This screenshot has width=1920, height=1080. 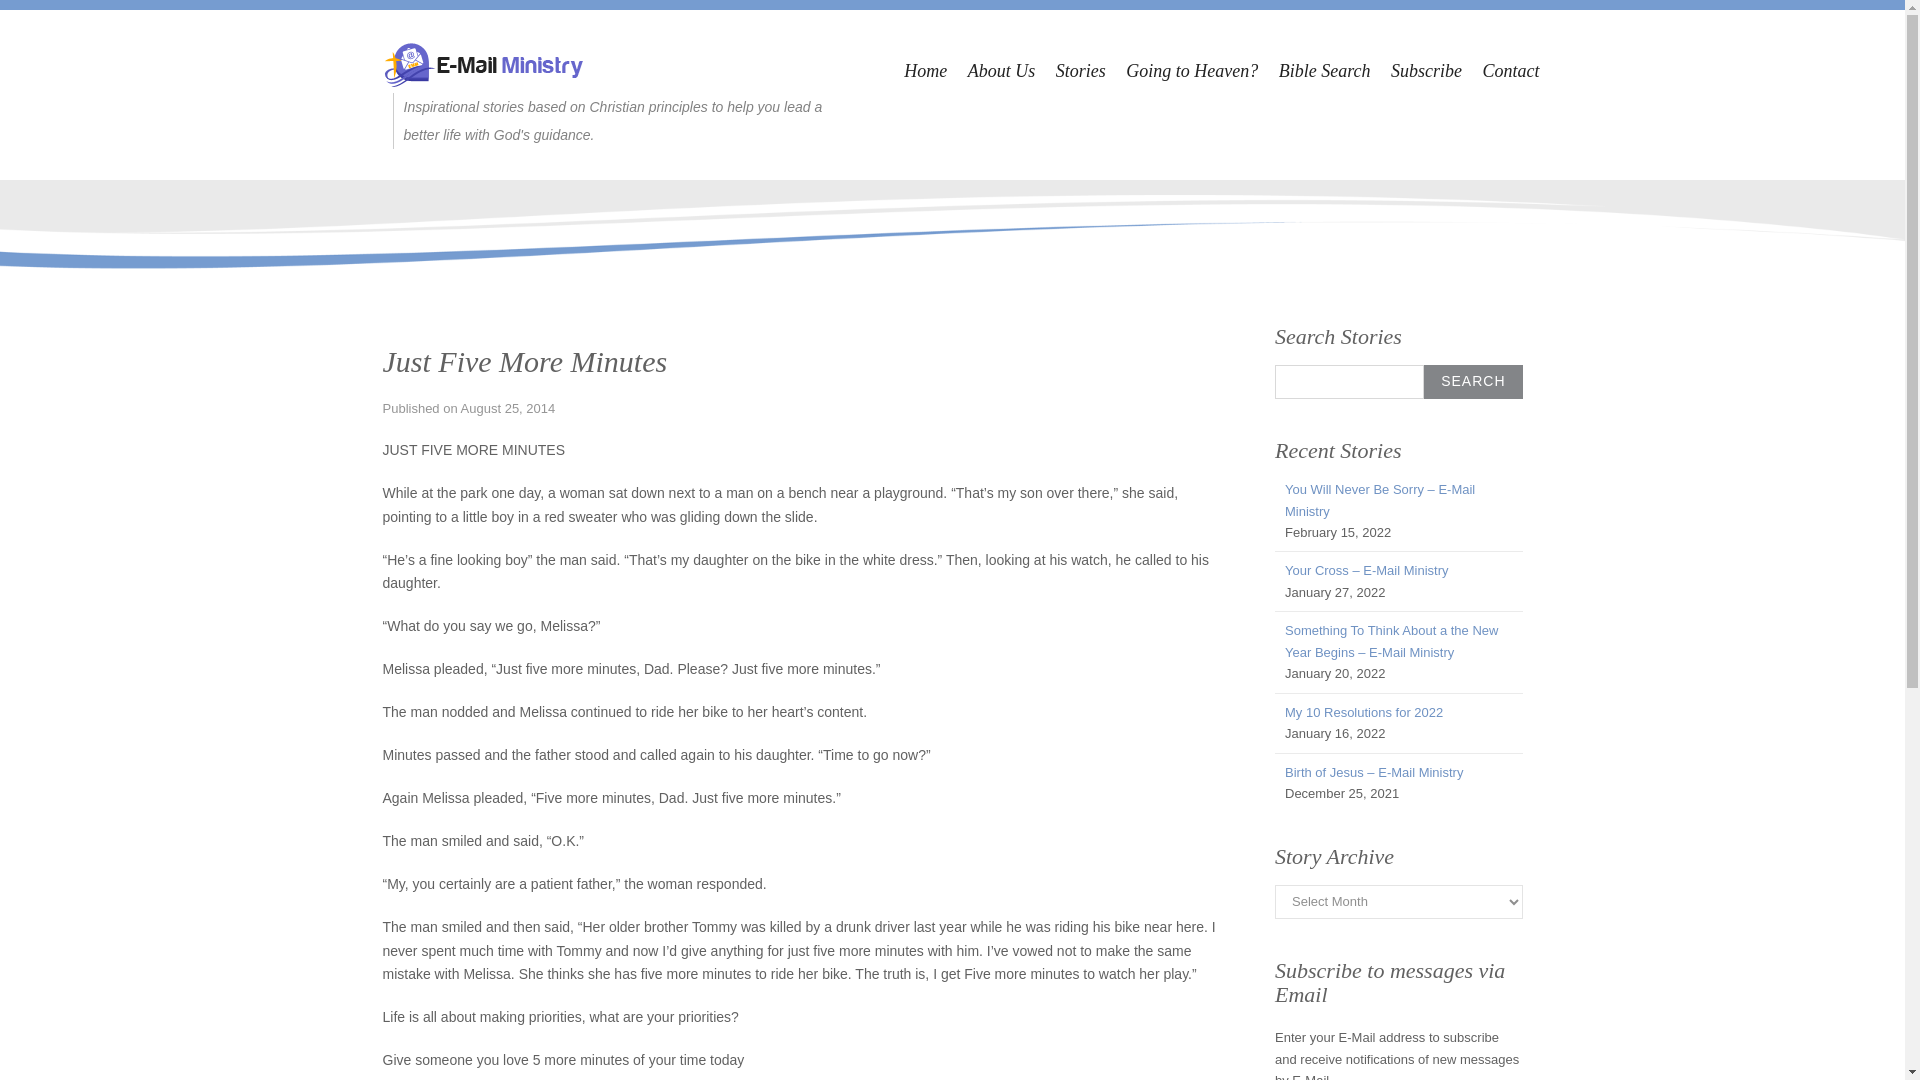 I want to click on My 10 Resolutions for 2022, so click(x=1364, y=712).